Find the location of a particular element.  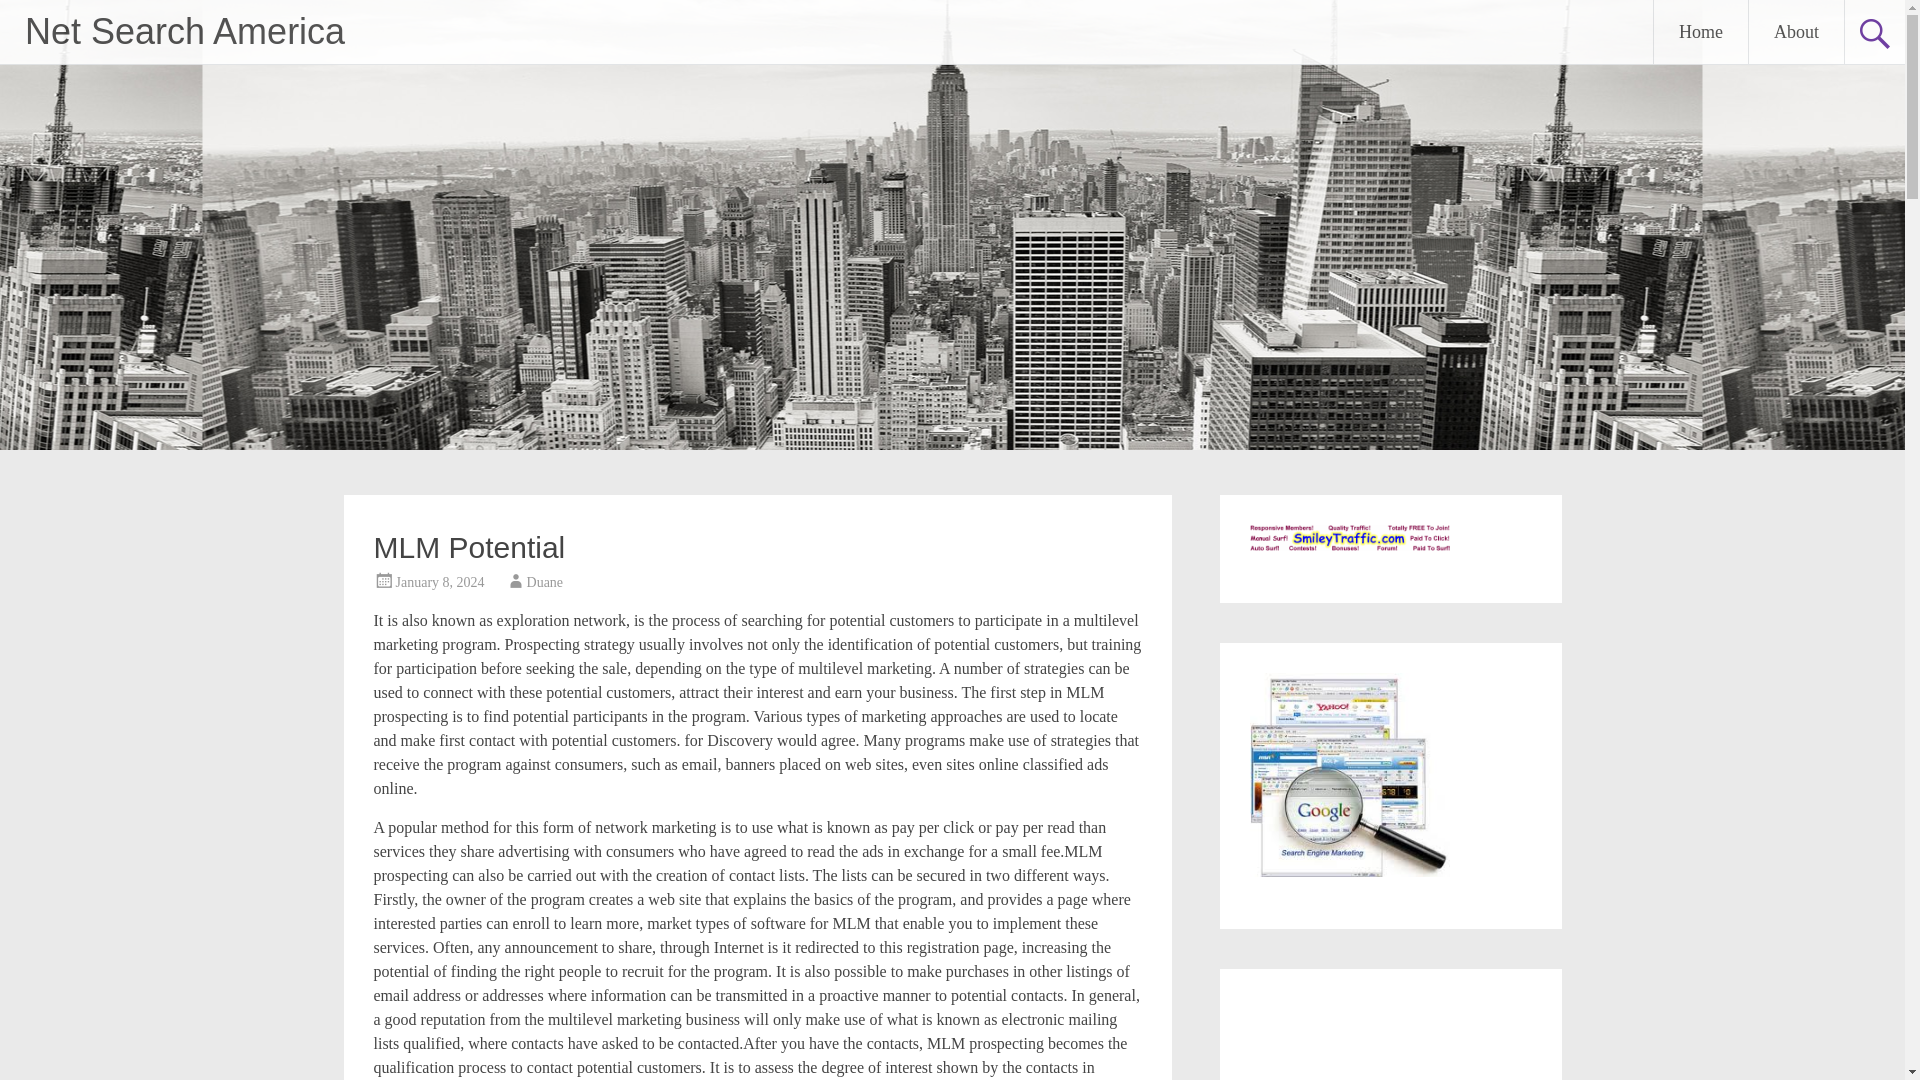

Net Search America is located at coordinates (184, 30).